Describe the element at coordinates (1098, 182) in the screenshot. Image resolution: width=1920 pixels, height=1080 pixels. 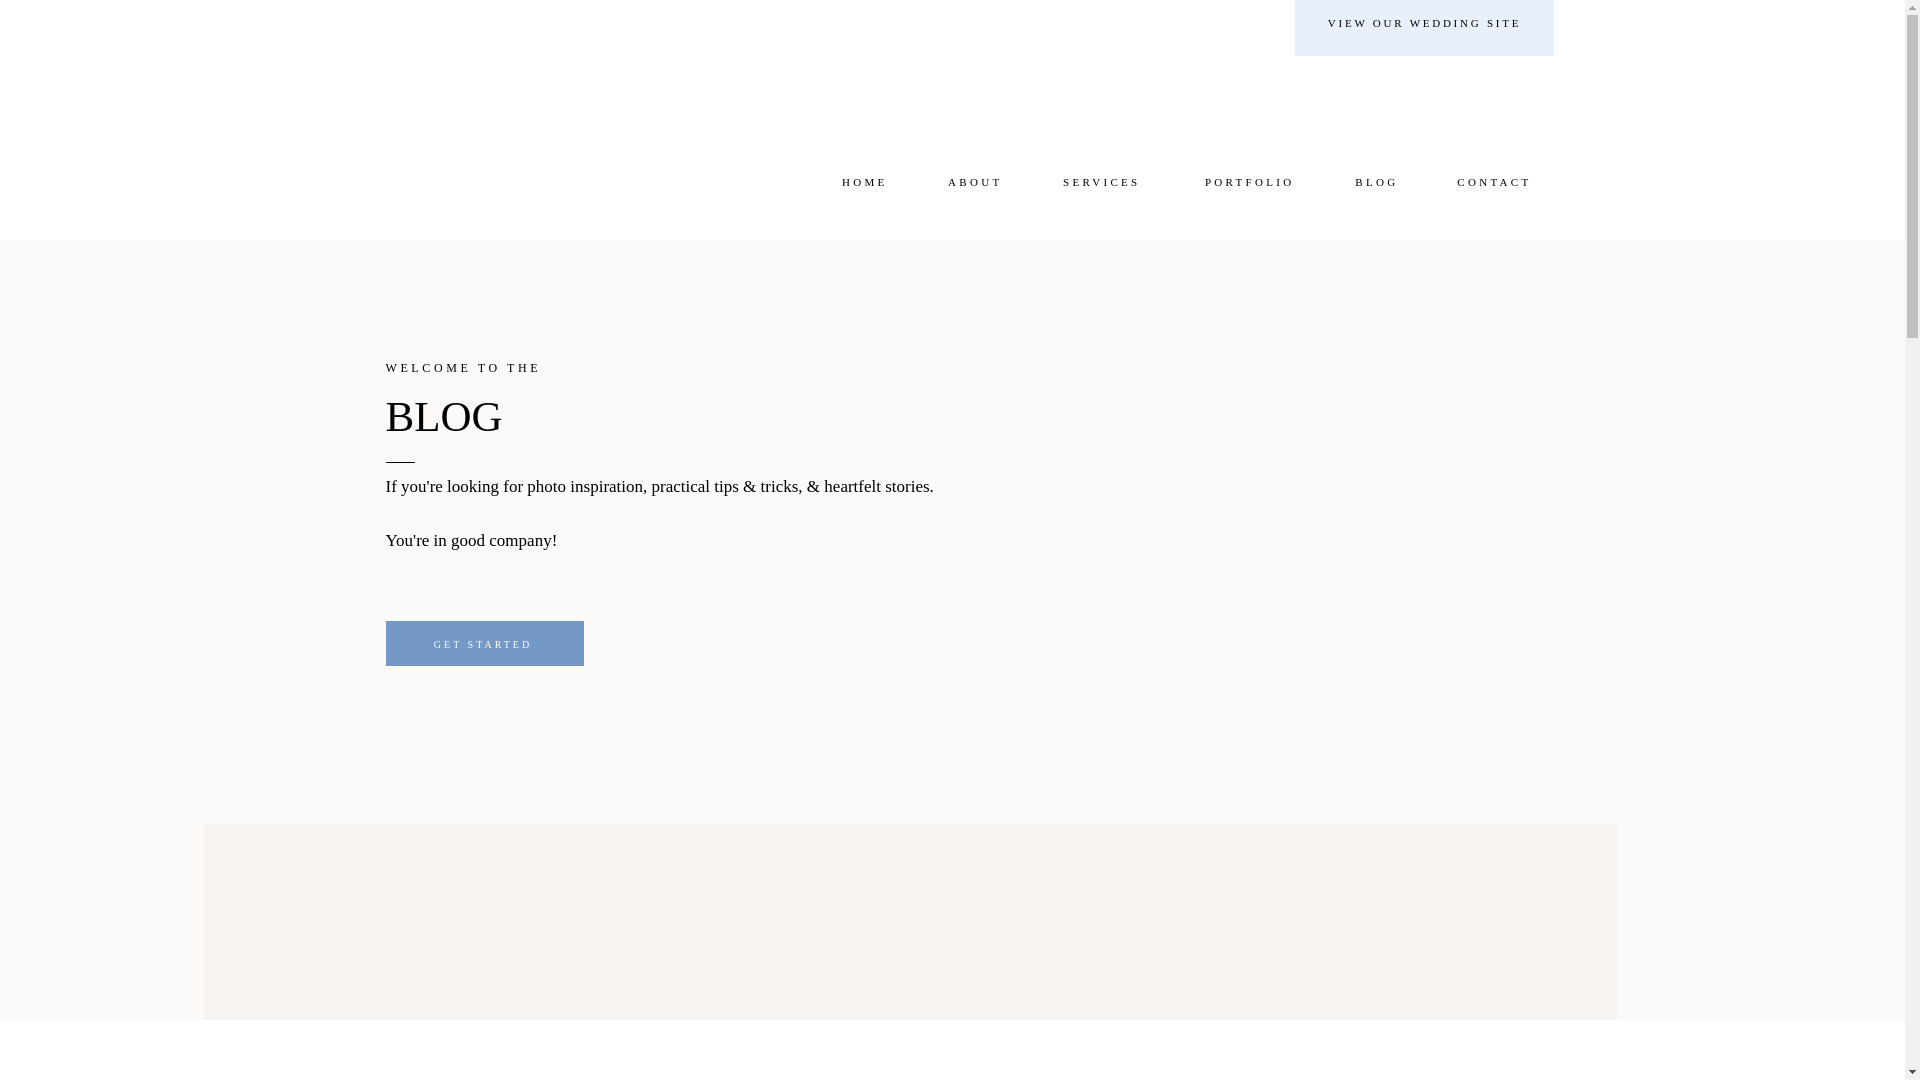
I see `SERVICES` at that location.